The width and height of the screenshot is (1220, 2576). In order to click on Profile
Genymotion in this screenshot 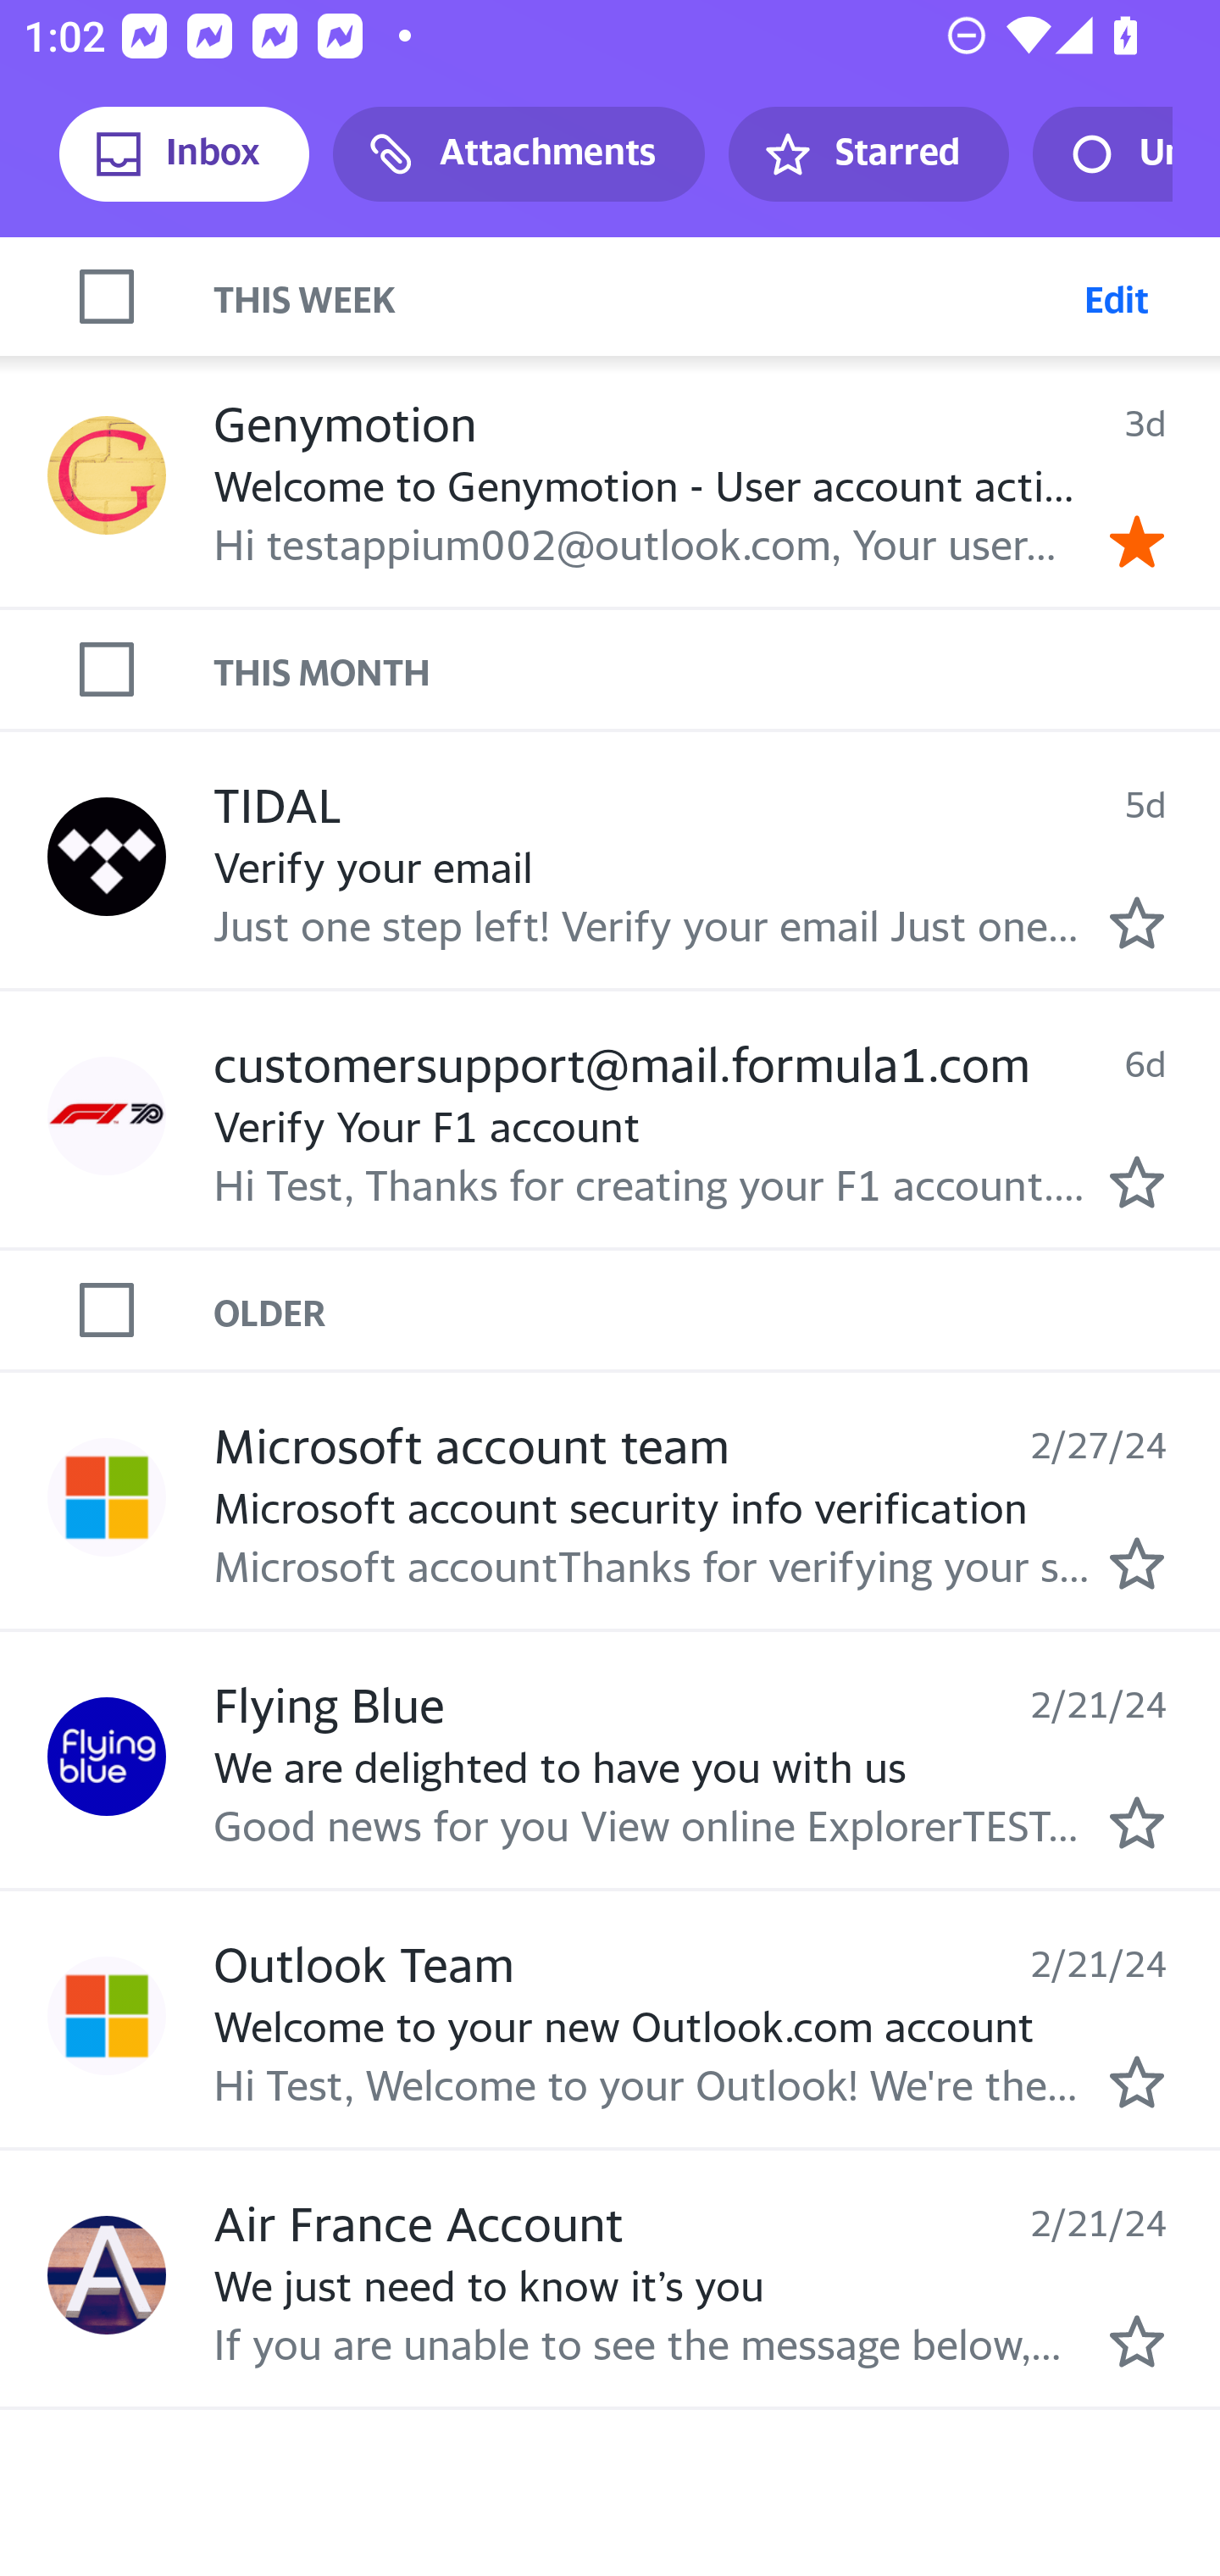, I will do `click(107, 476)`.